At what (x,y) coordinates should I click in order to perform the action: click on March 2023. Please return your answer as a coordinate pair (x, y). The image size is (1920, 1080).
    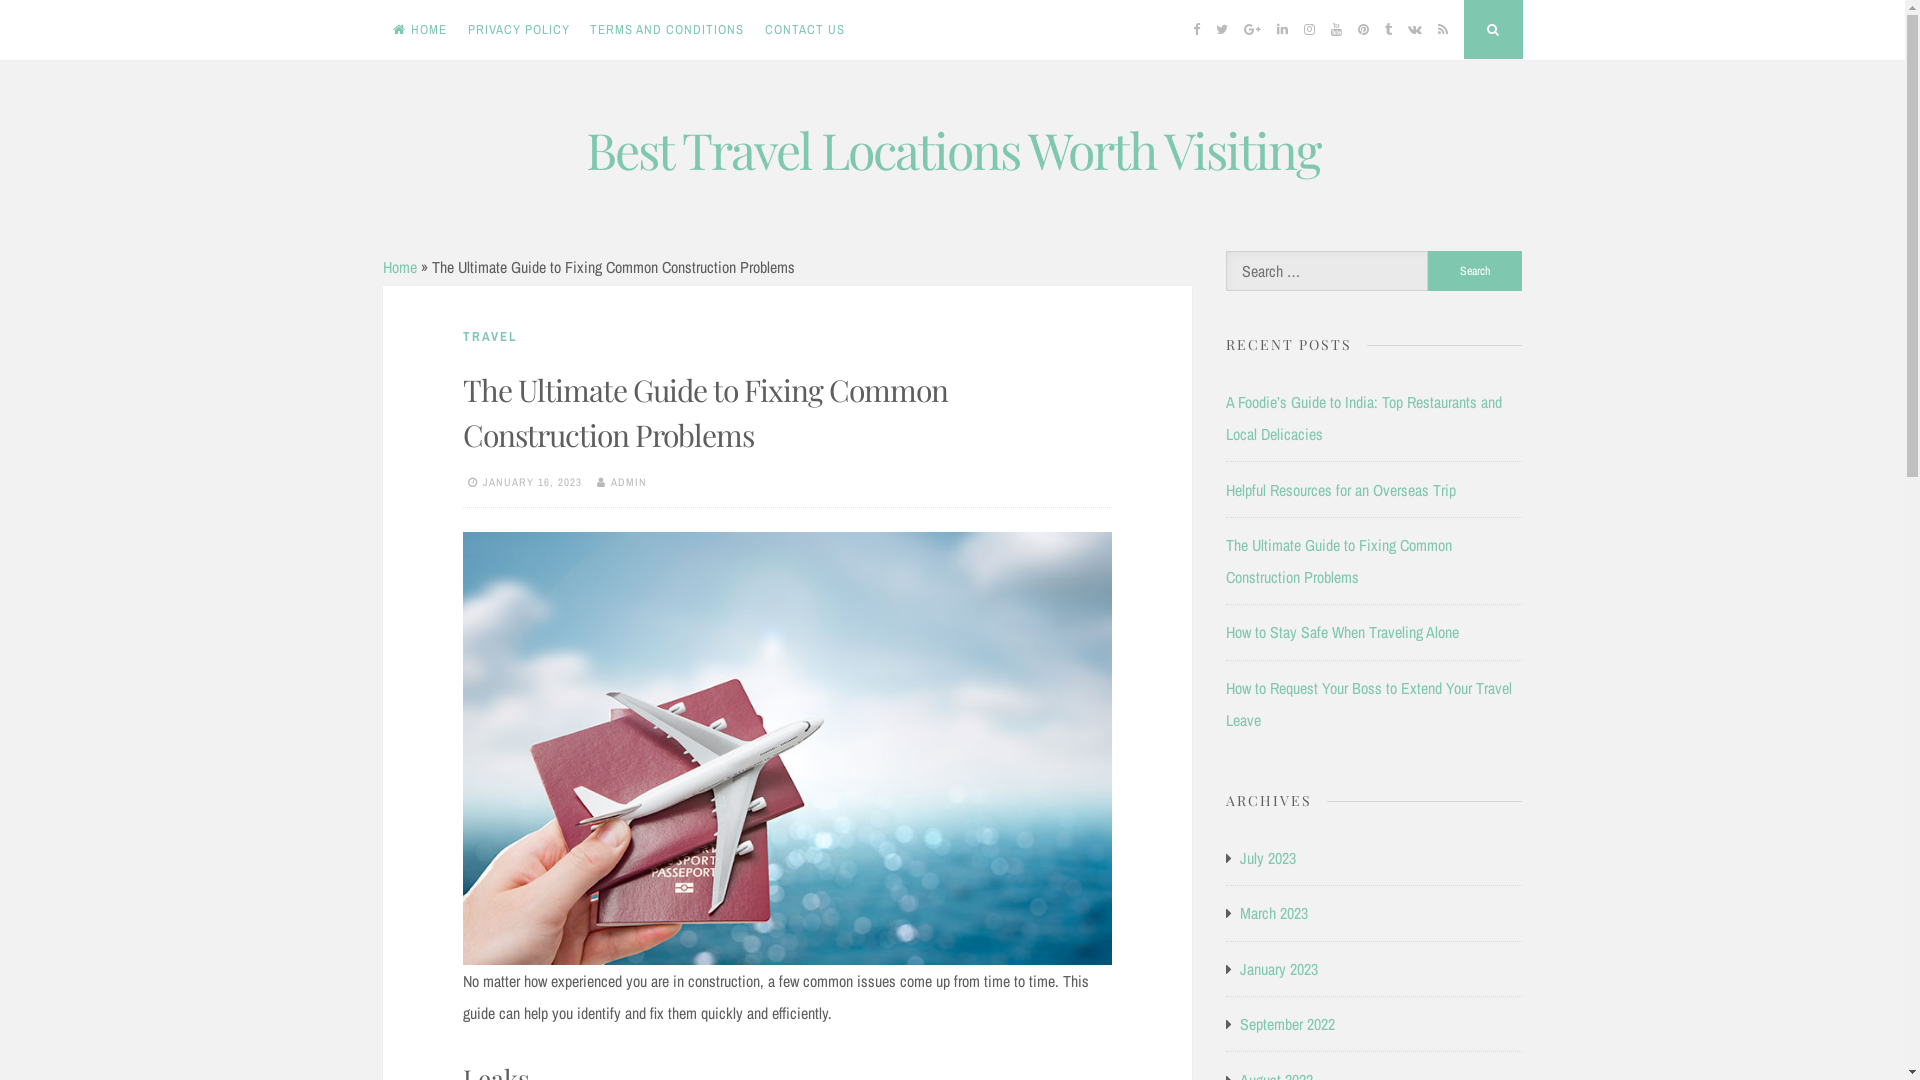
    Looking at the image, I should click on (1274, 913).